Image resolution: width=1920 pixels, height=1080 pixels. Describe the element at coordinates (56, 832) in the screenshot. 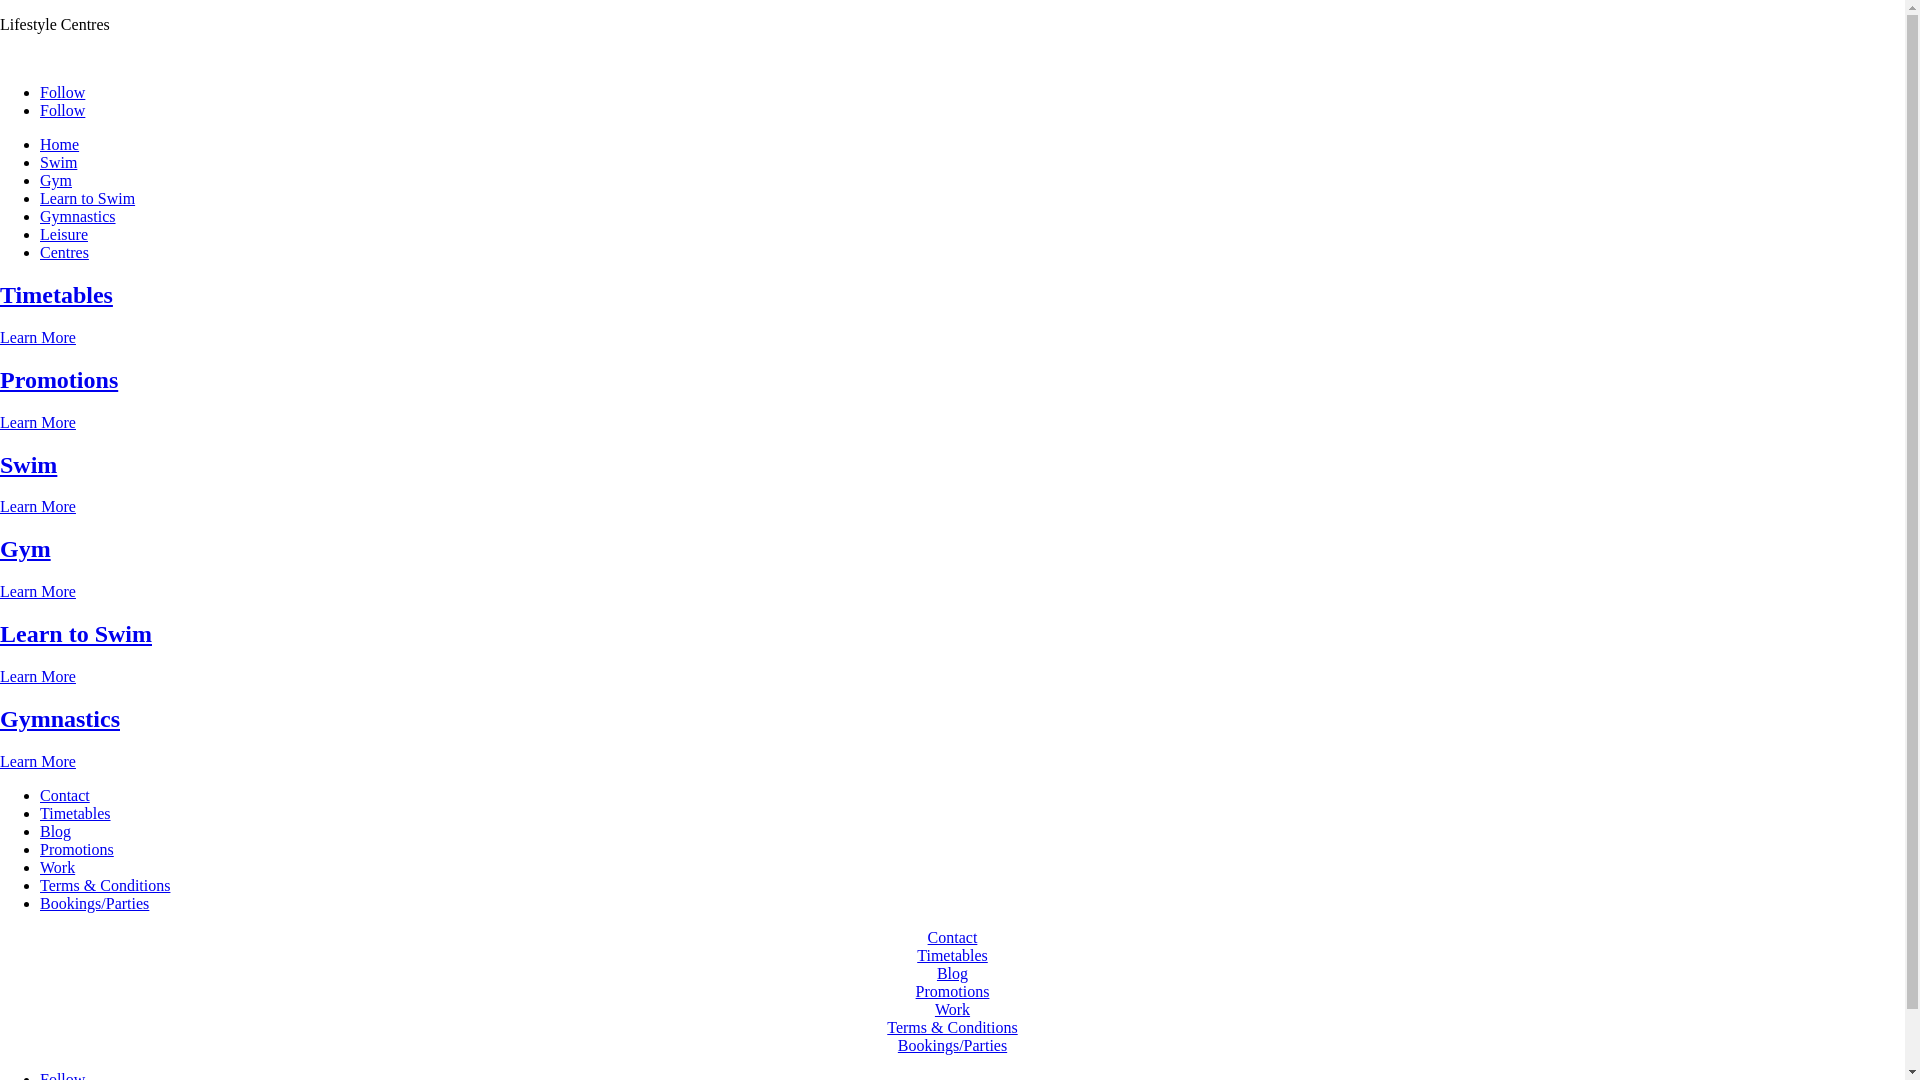

I see `Blog` at that location.